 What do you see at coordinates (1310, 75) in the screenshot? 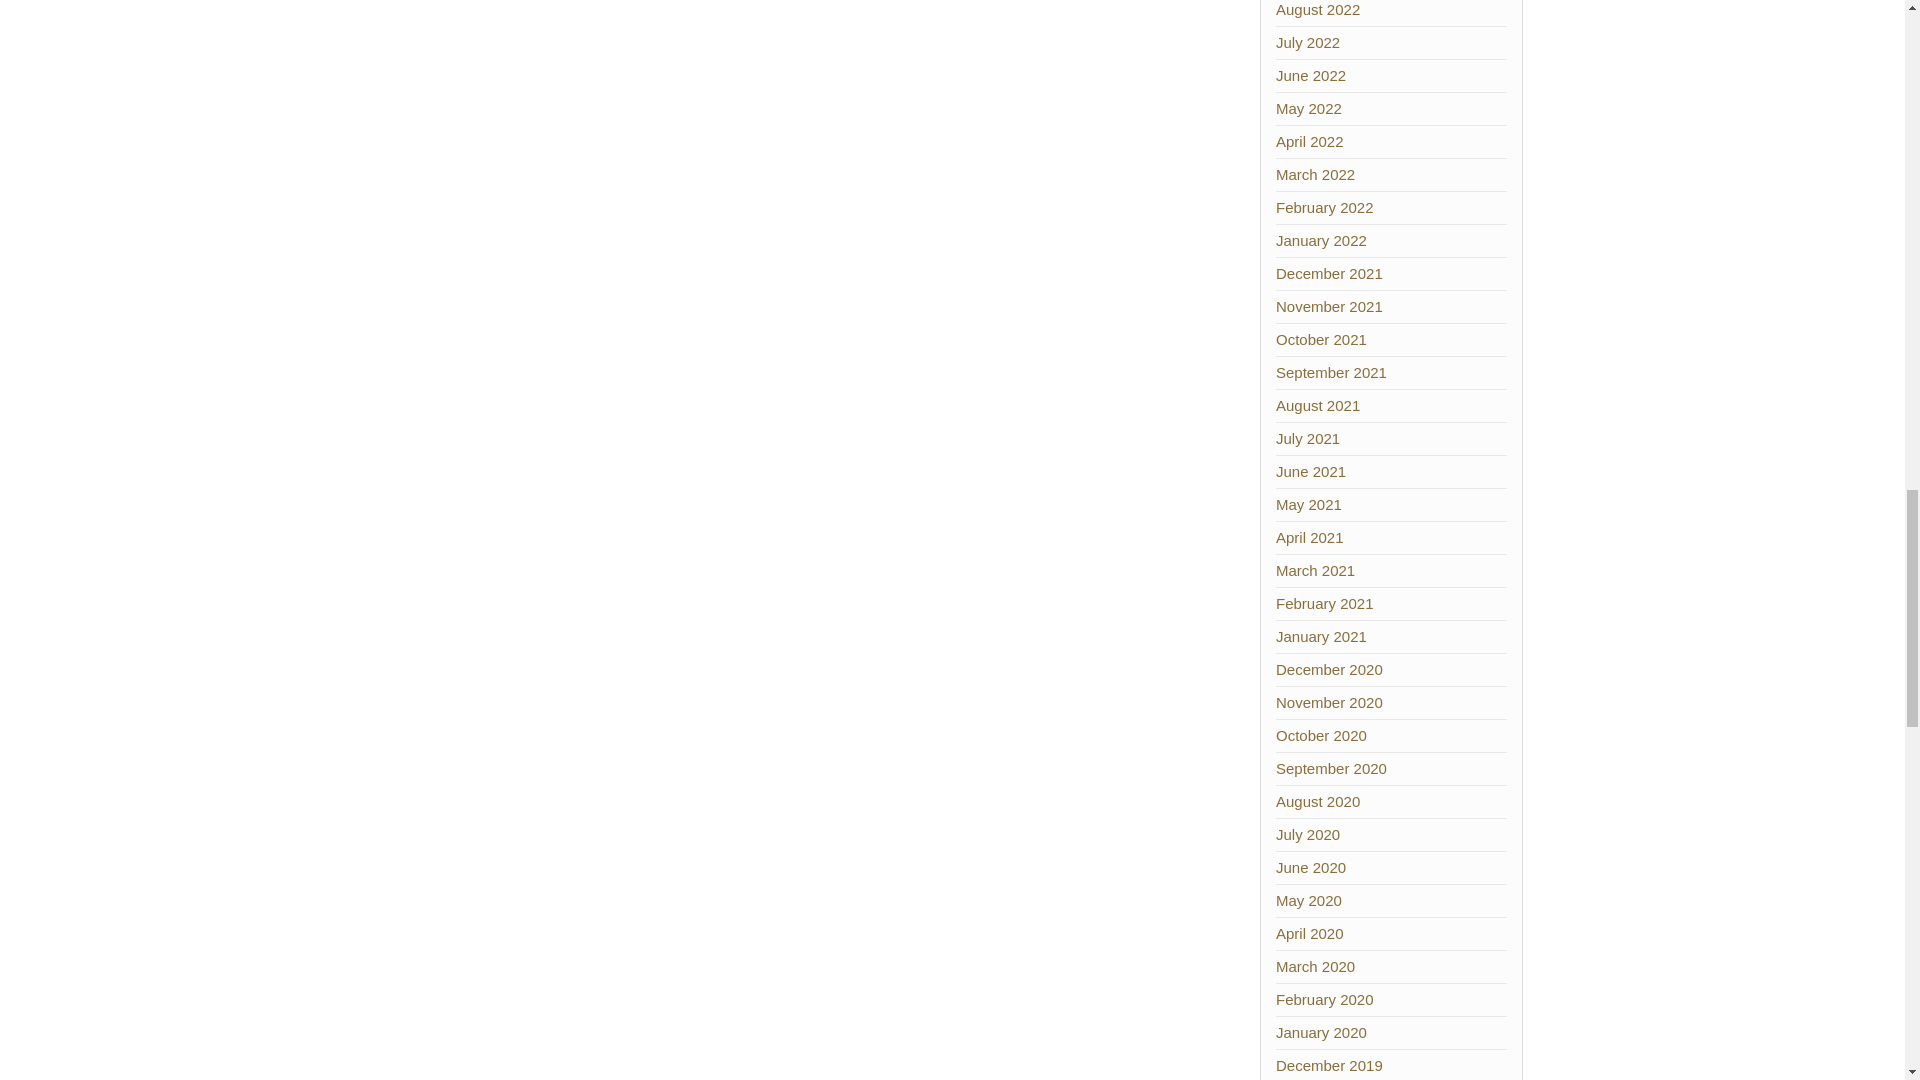
I see `June 2022` at bounding box center [1310, 75].